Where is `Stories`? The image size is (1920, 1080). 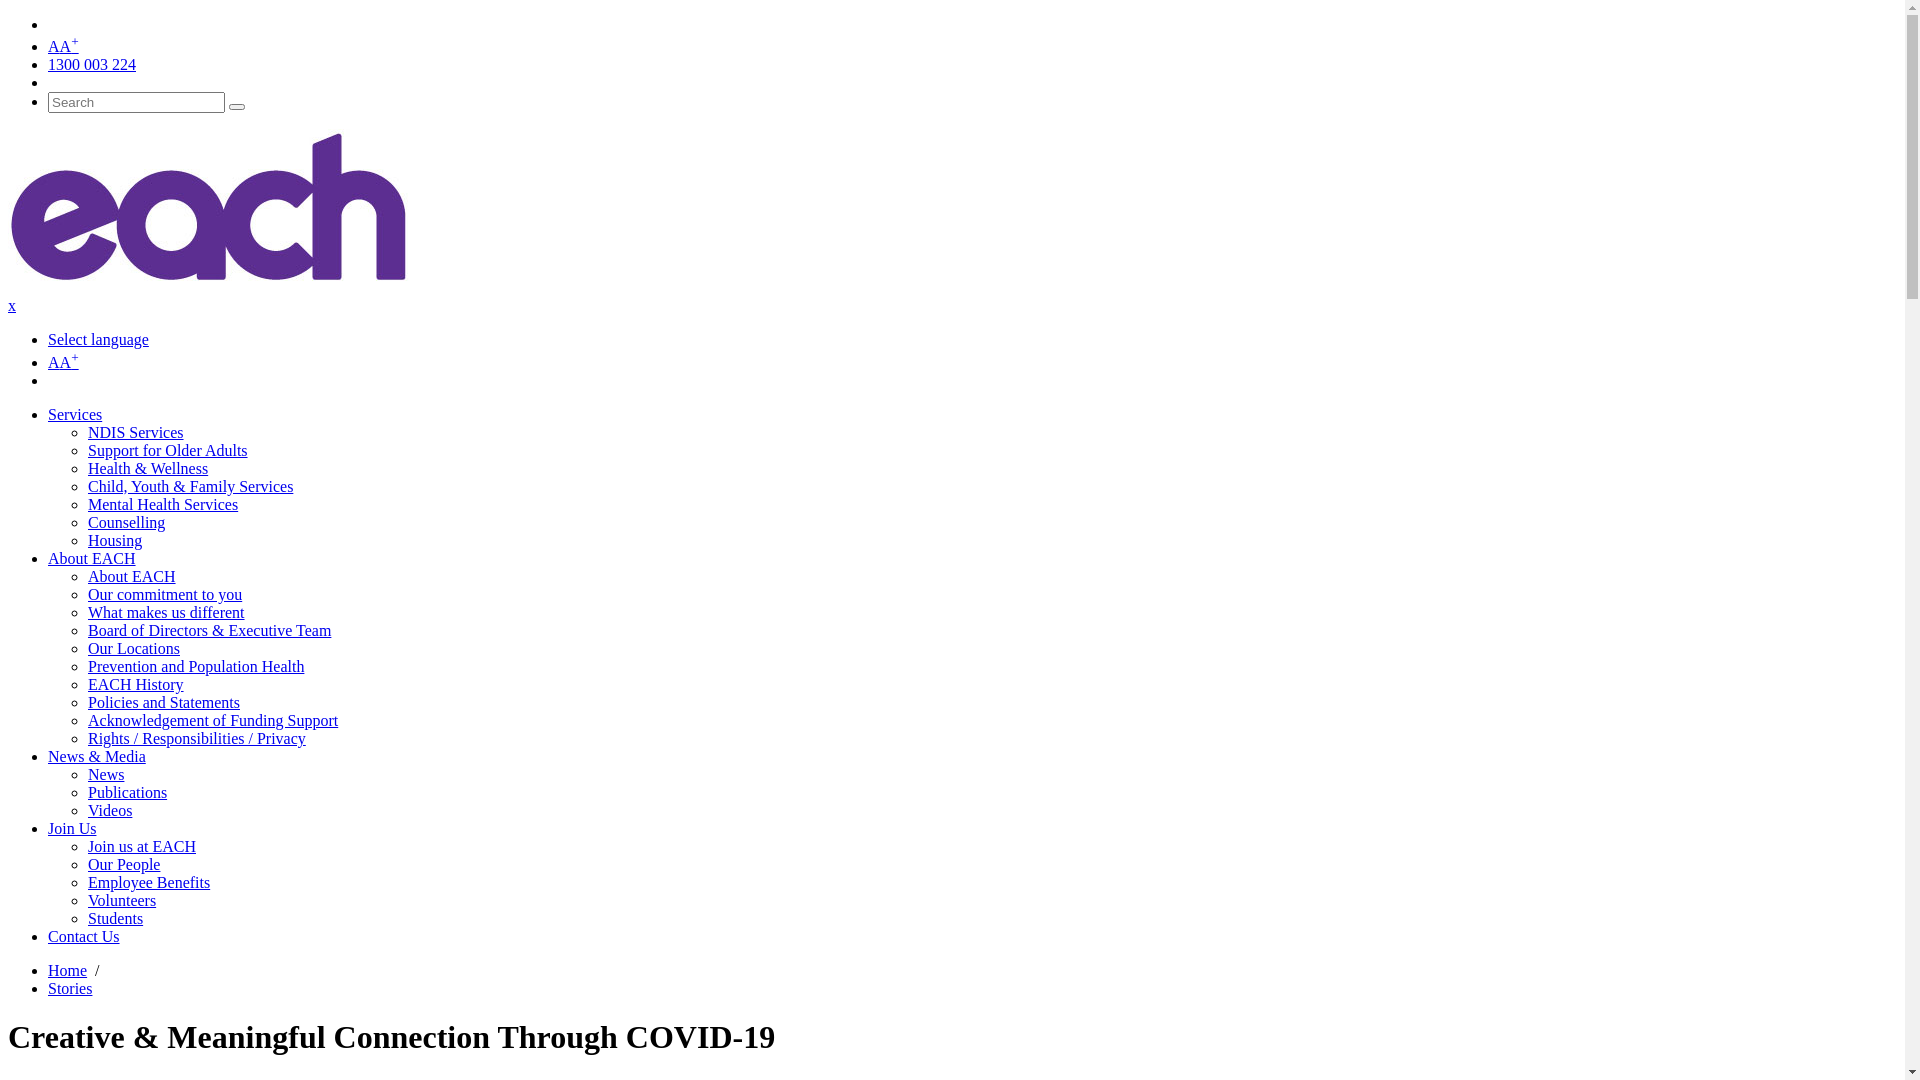
Stories is located at coordinates (70, 988).